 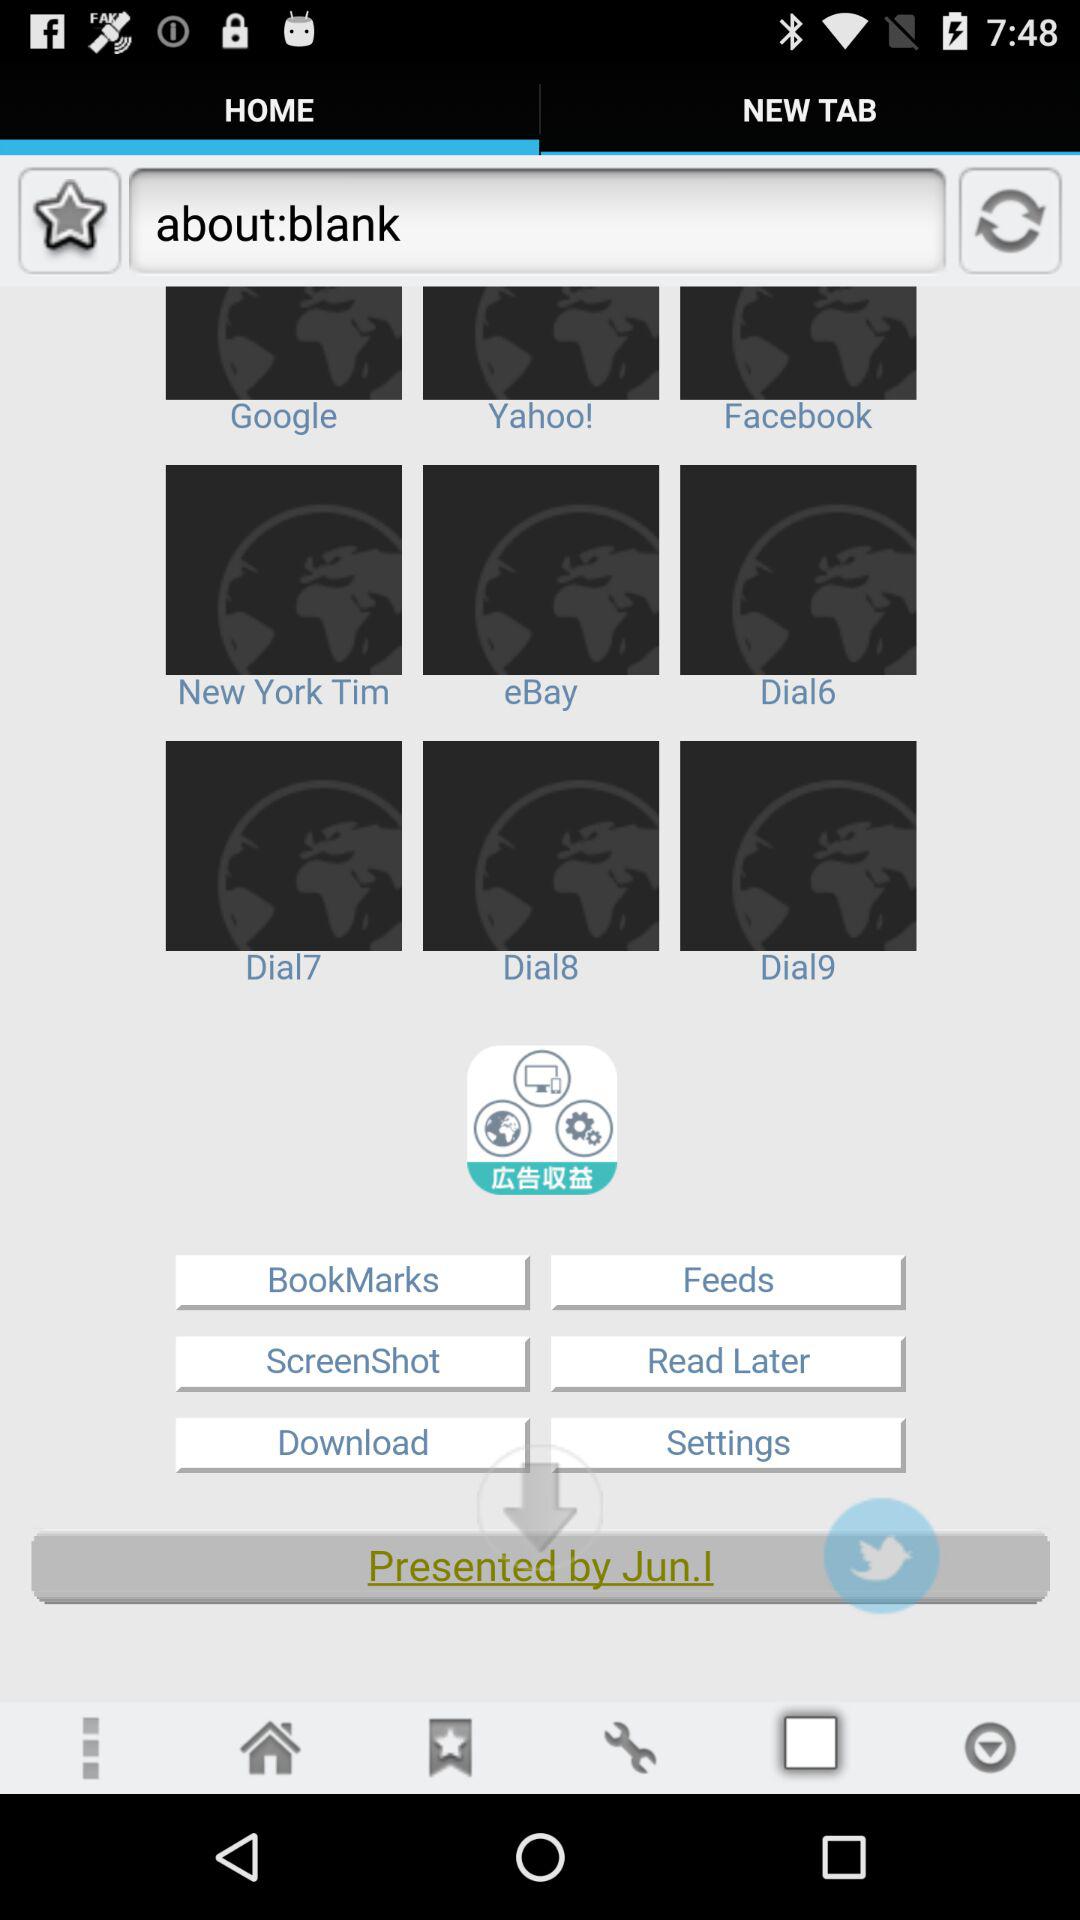 What do you see at coordinates (270, 1748) in the screenshot?
I see `go back to home page` at bounding box center [270, 1748].